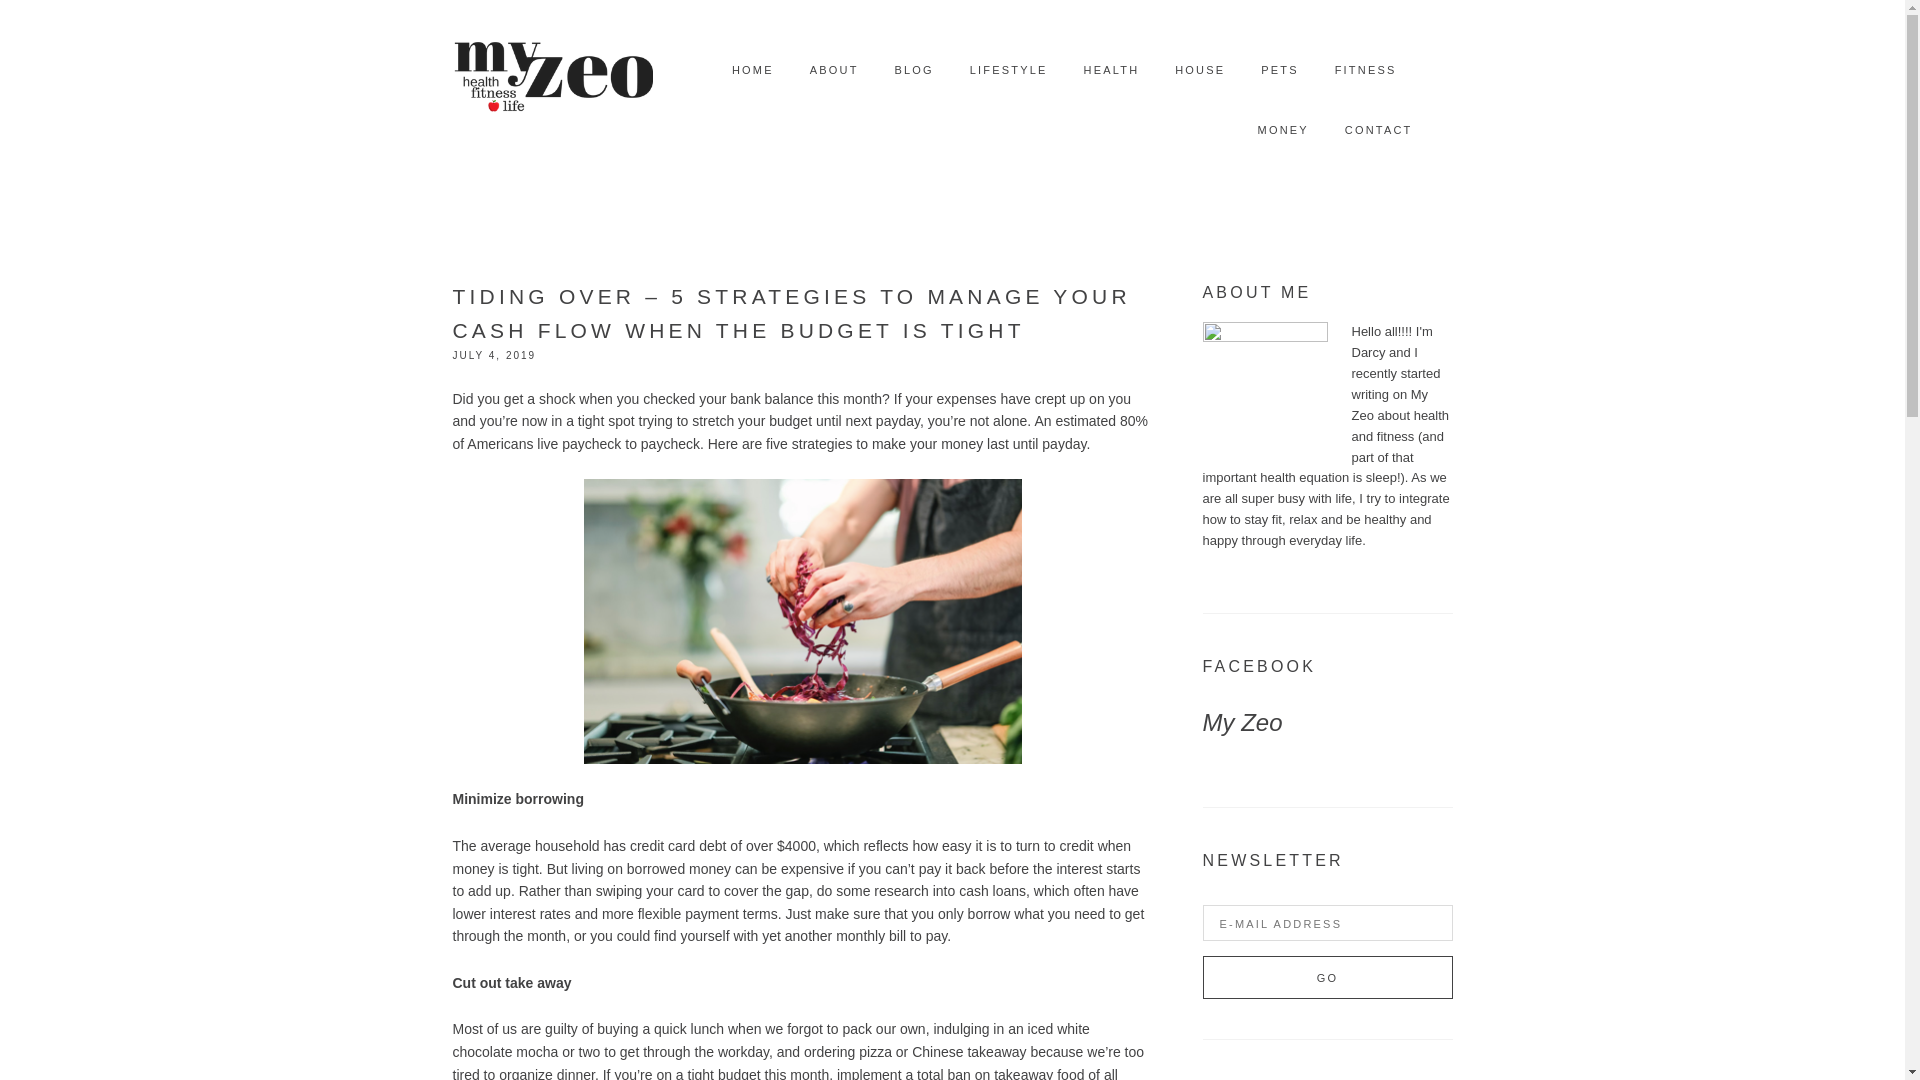 Image resolution: width=1920 pixels, height=1080 pixels. Describe the element at coordinates (1008, 70) in the screenshot. I see `LIFESTYLE` at that location.